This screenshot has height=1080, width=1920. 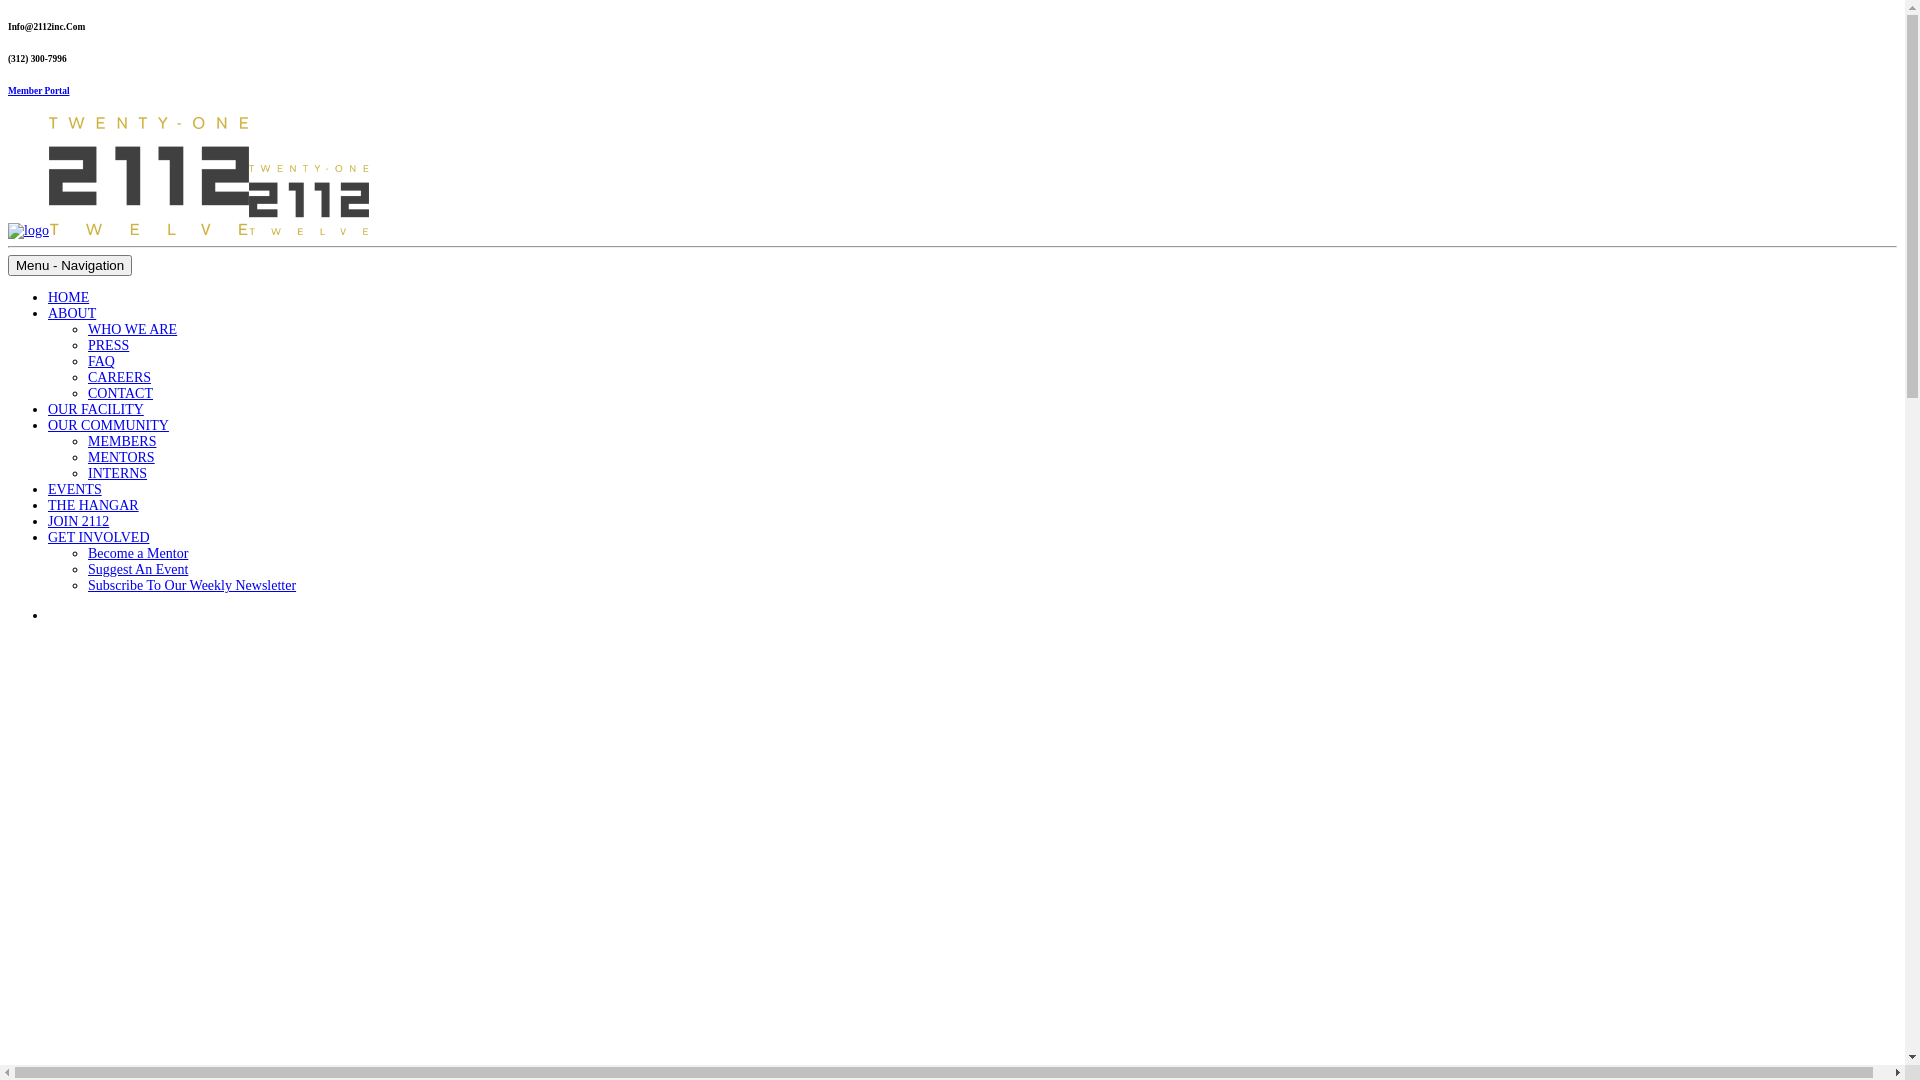 What do you see at coordinates (132, 330) in the screenshot?
I see `WHO WE ARE` at bounding box center [132, 330].